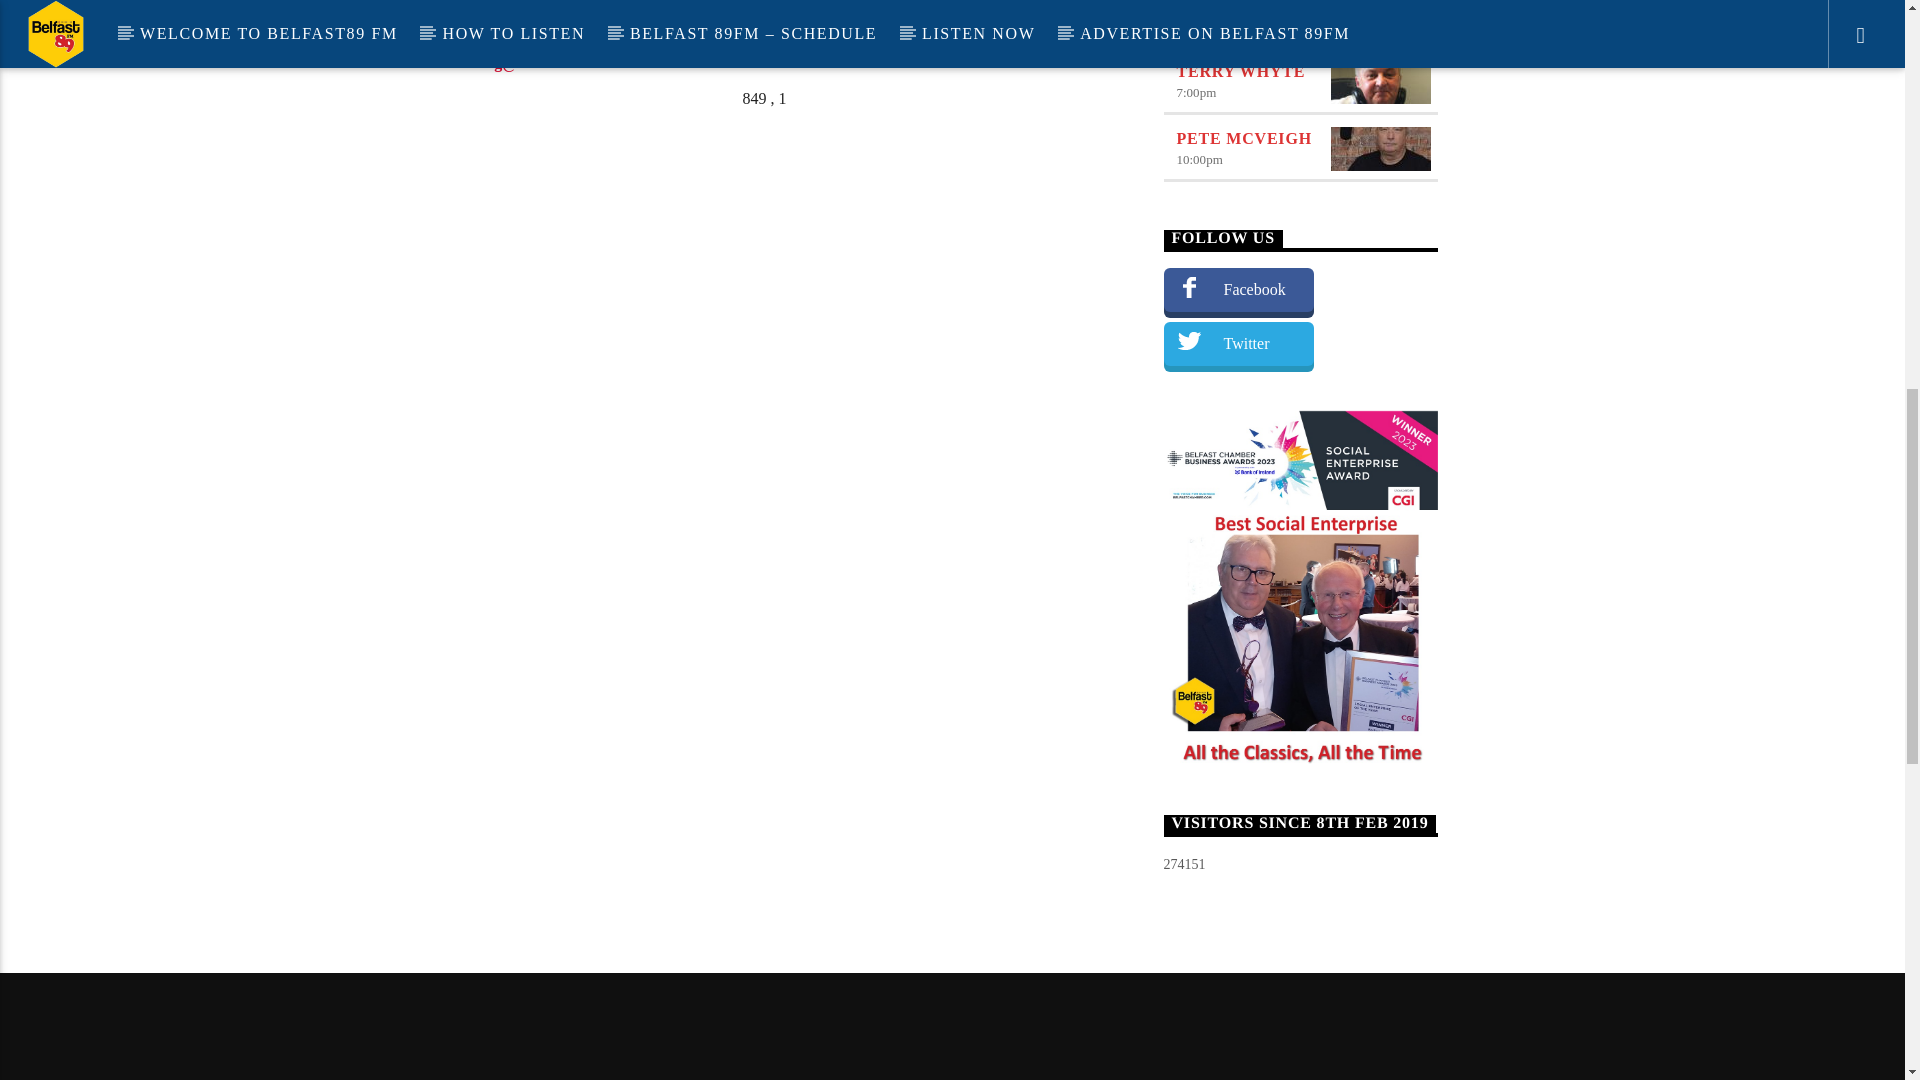 The height and width of the screenshot is (1080, 1920). What do you see at coordinates (1240, 70) in the screenshot?
I see `TERRY WHYTE` at bounding box center [1240, 70].